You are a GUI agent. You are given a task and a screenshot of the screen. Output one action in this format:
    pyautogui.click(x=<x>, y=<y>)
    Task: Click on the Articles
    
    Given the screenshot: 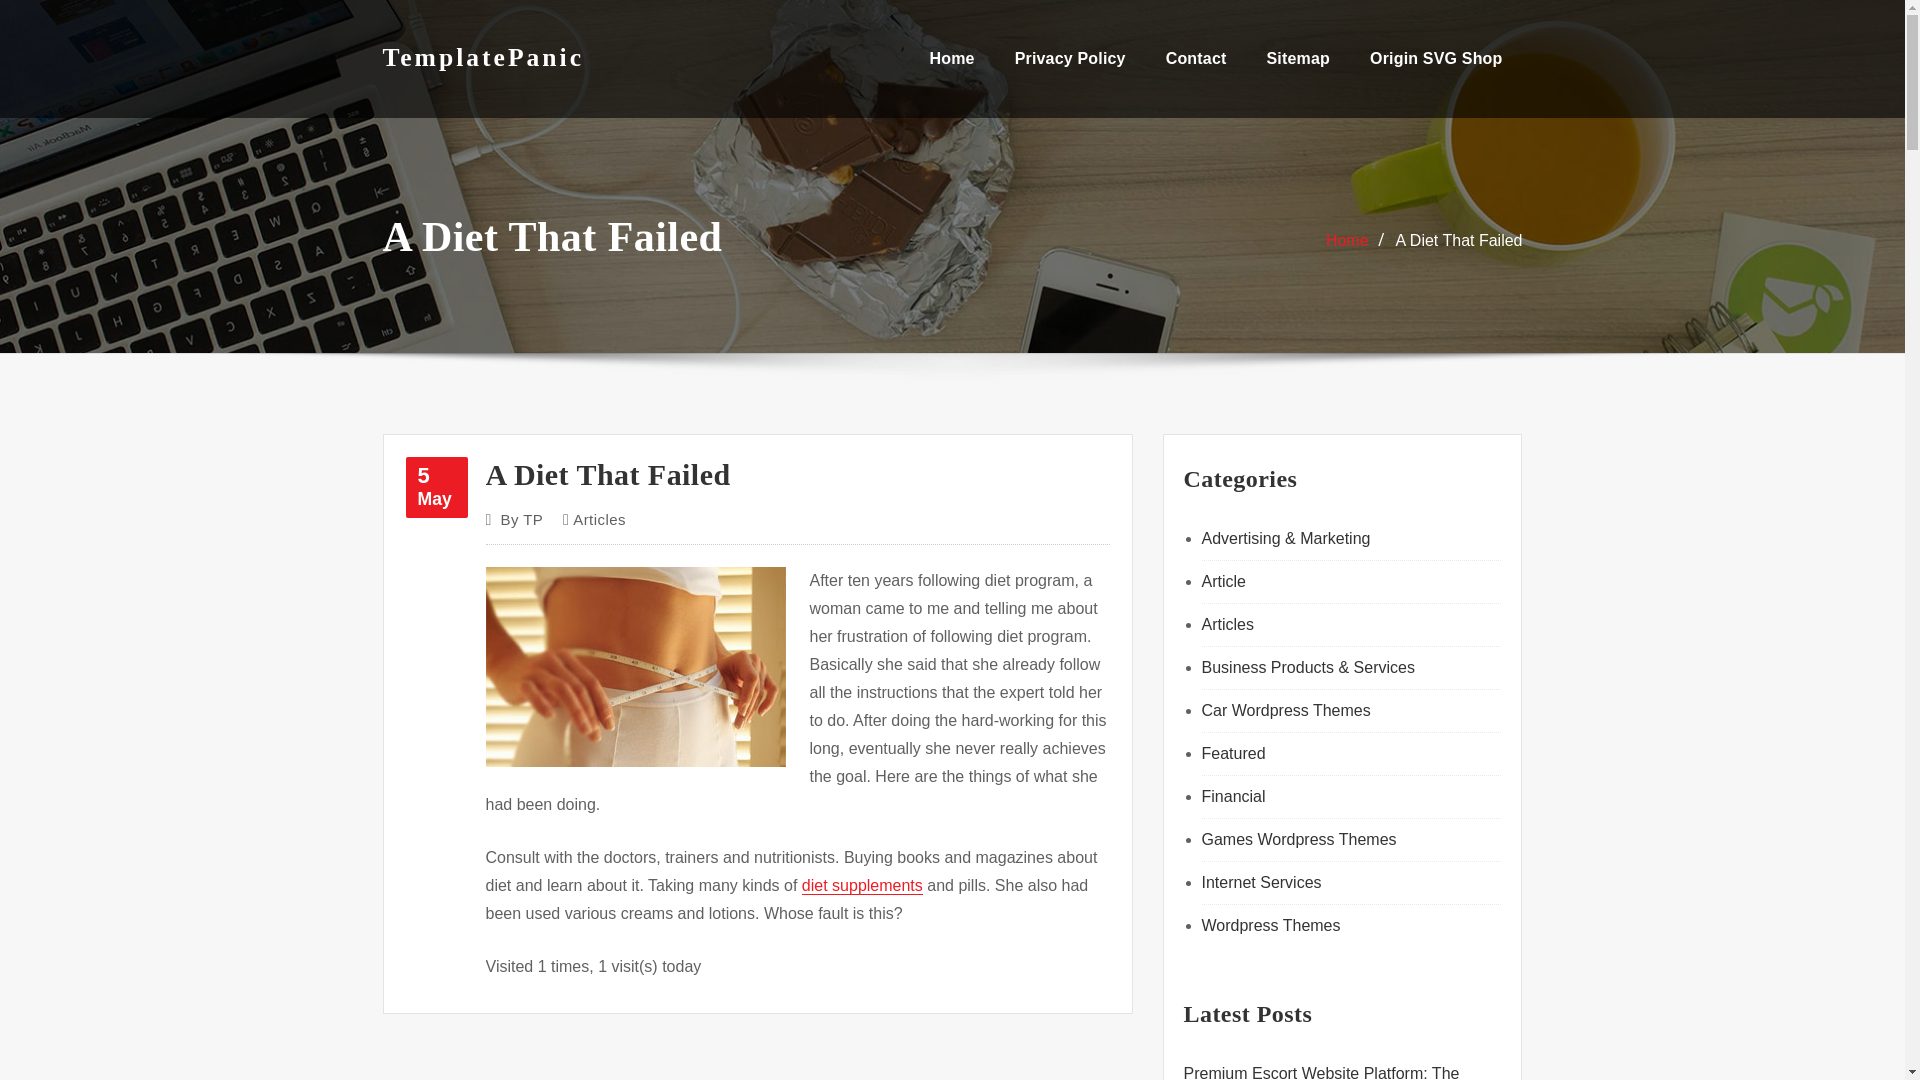 What is the action you would take?
    pyautogui.click(x=1227, y=624)
    